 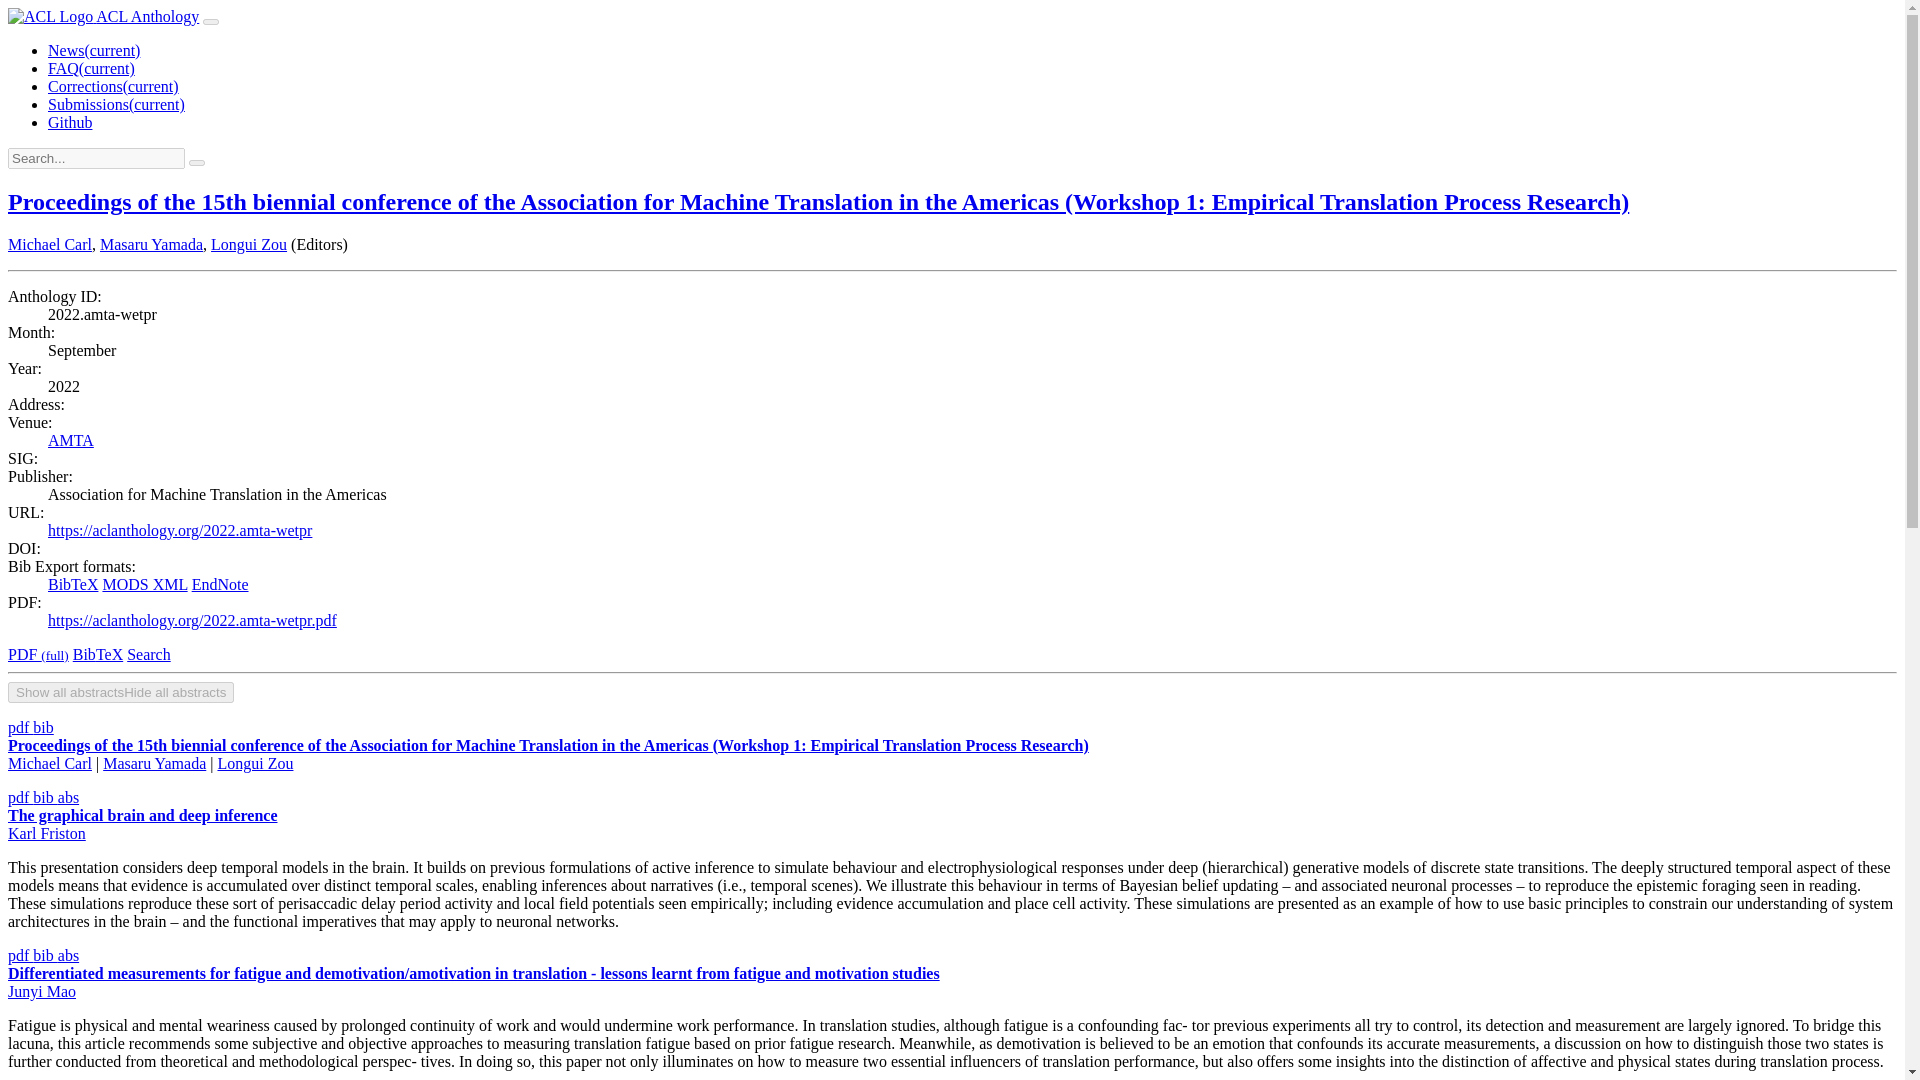 I want to click on bib, so click(x=44, y=956).